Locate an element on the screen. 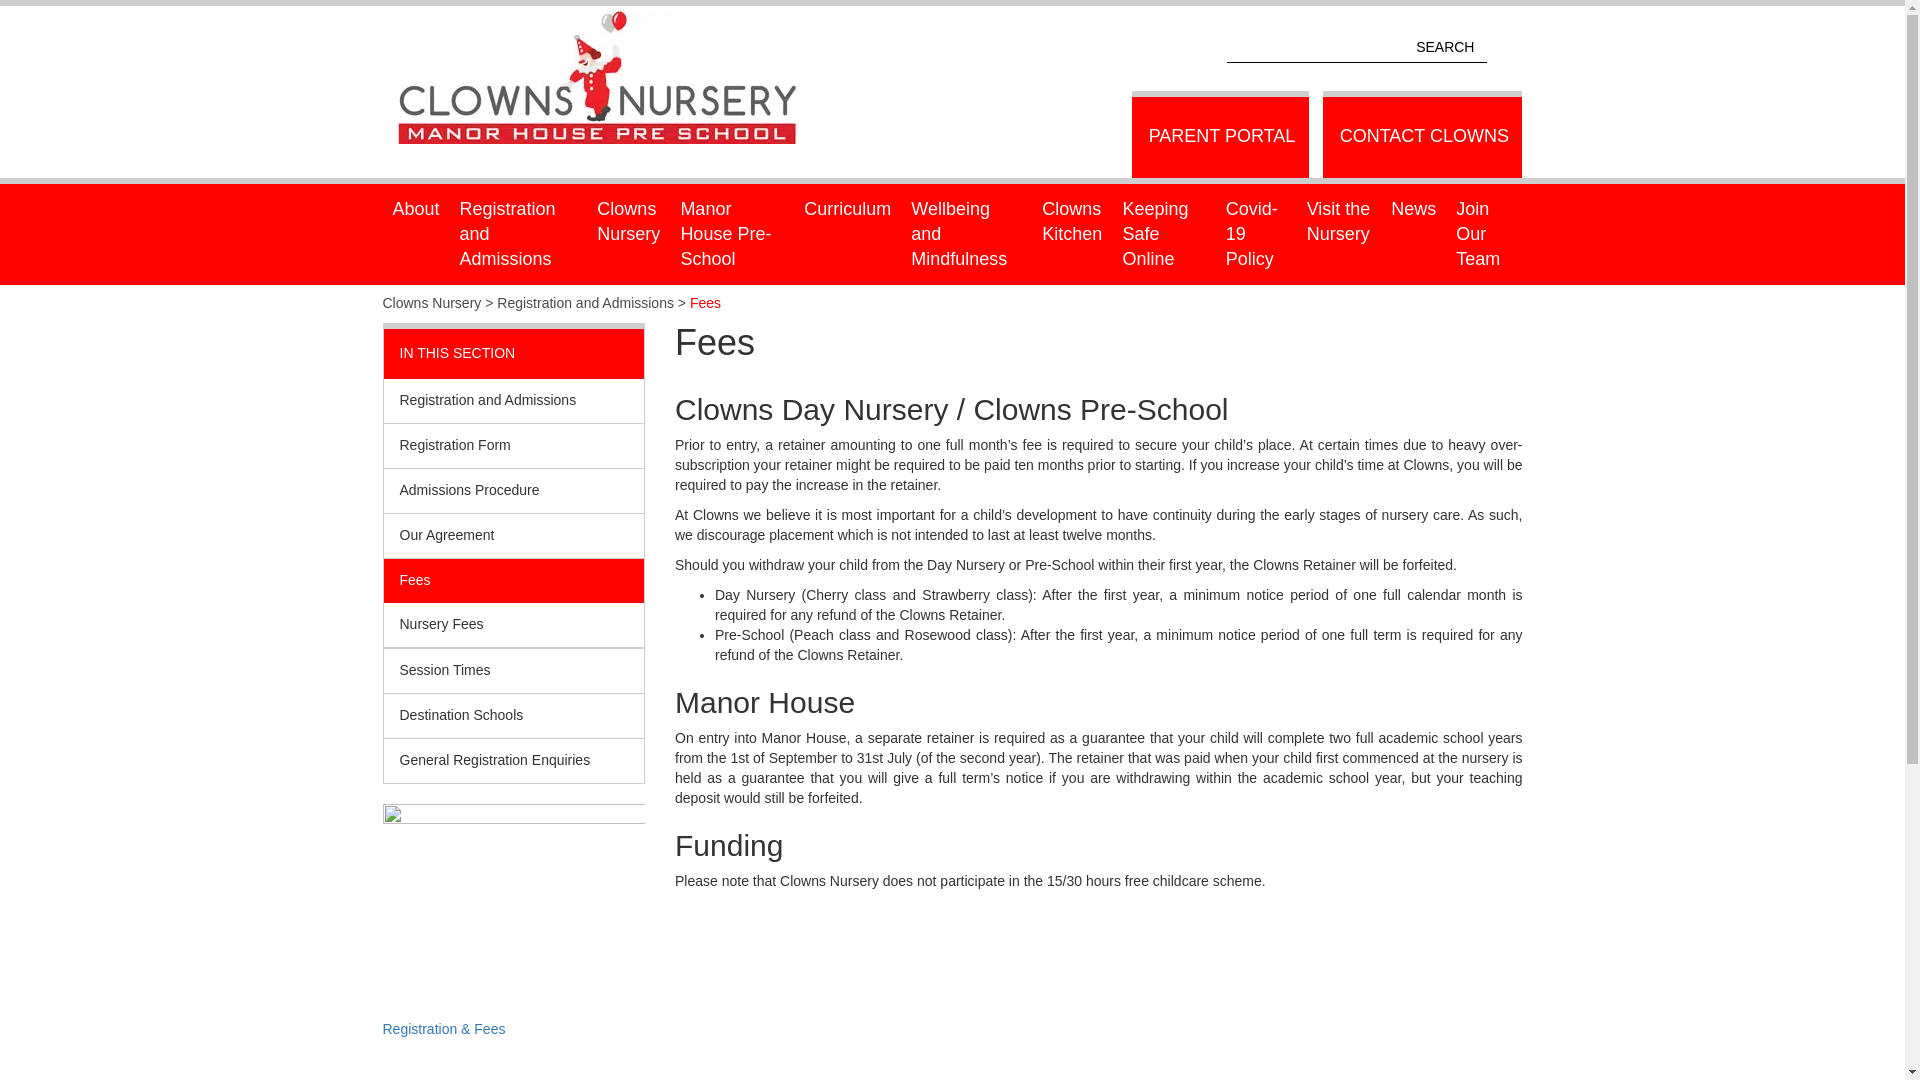 This screenshot has height=1080, width=1920. CONTACT CLOWNS is located at coordinates (1422, 134).